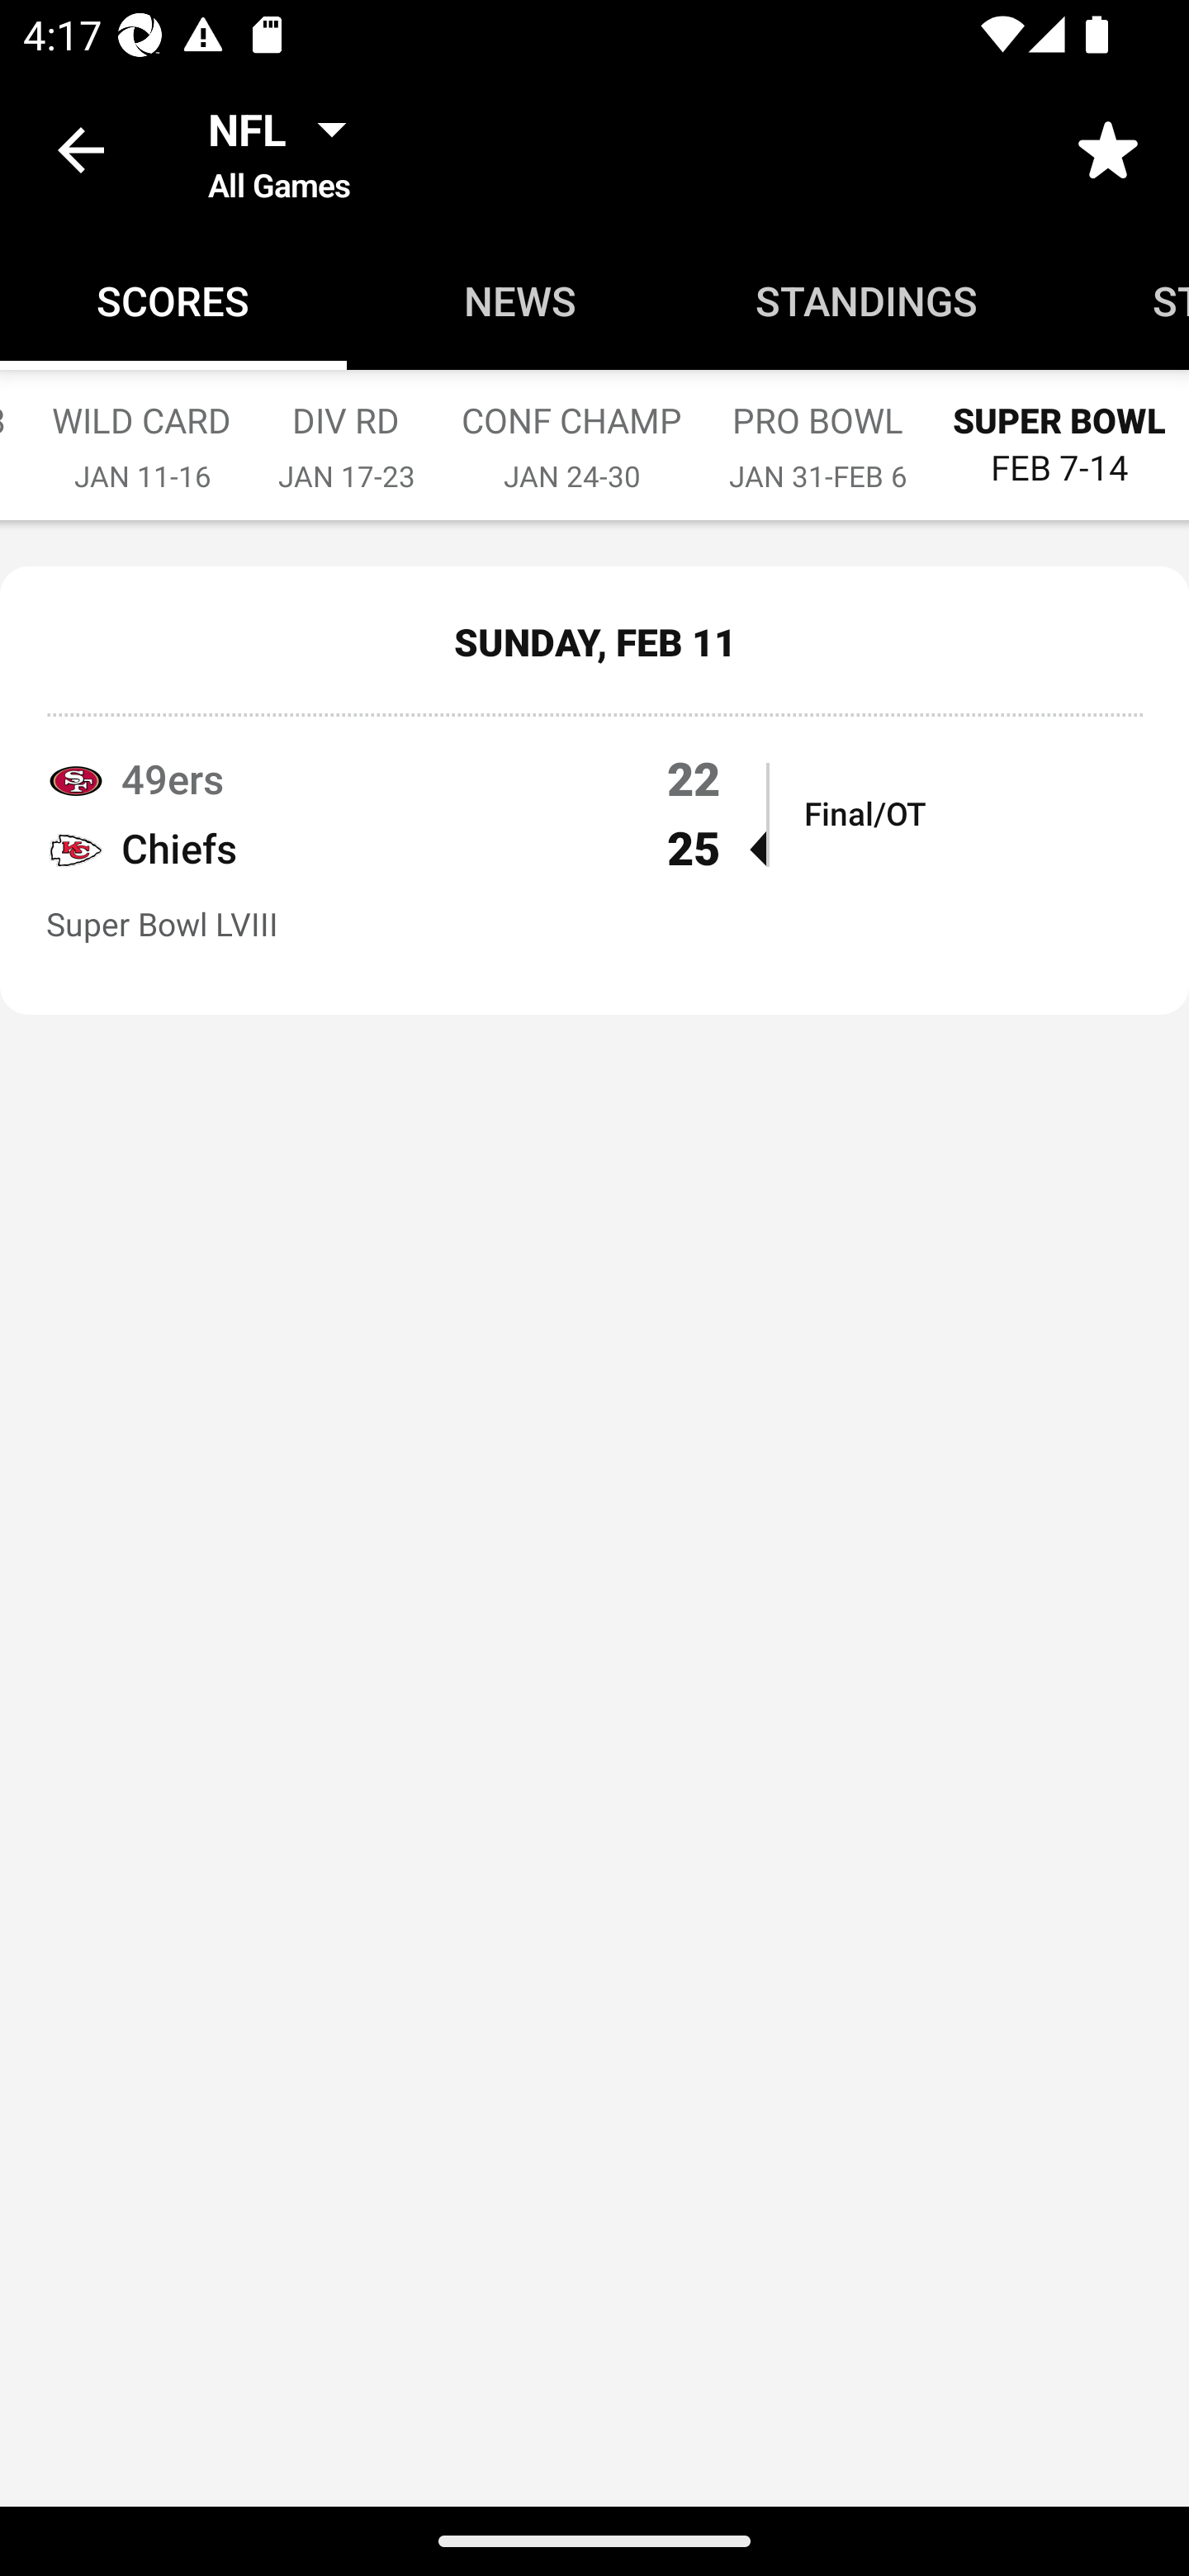  I want to click on SUNDAY, FEB 11, so click(594, 641).